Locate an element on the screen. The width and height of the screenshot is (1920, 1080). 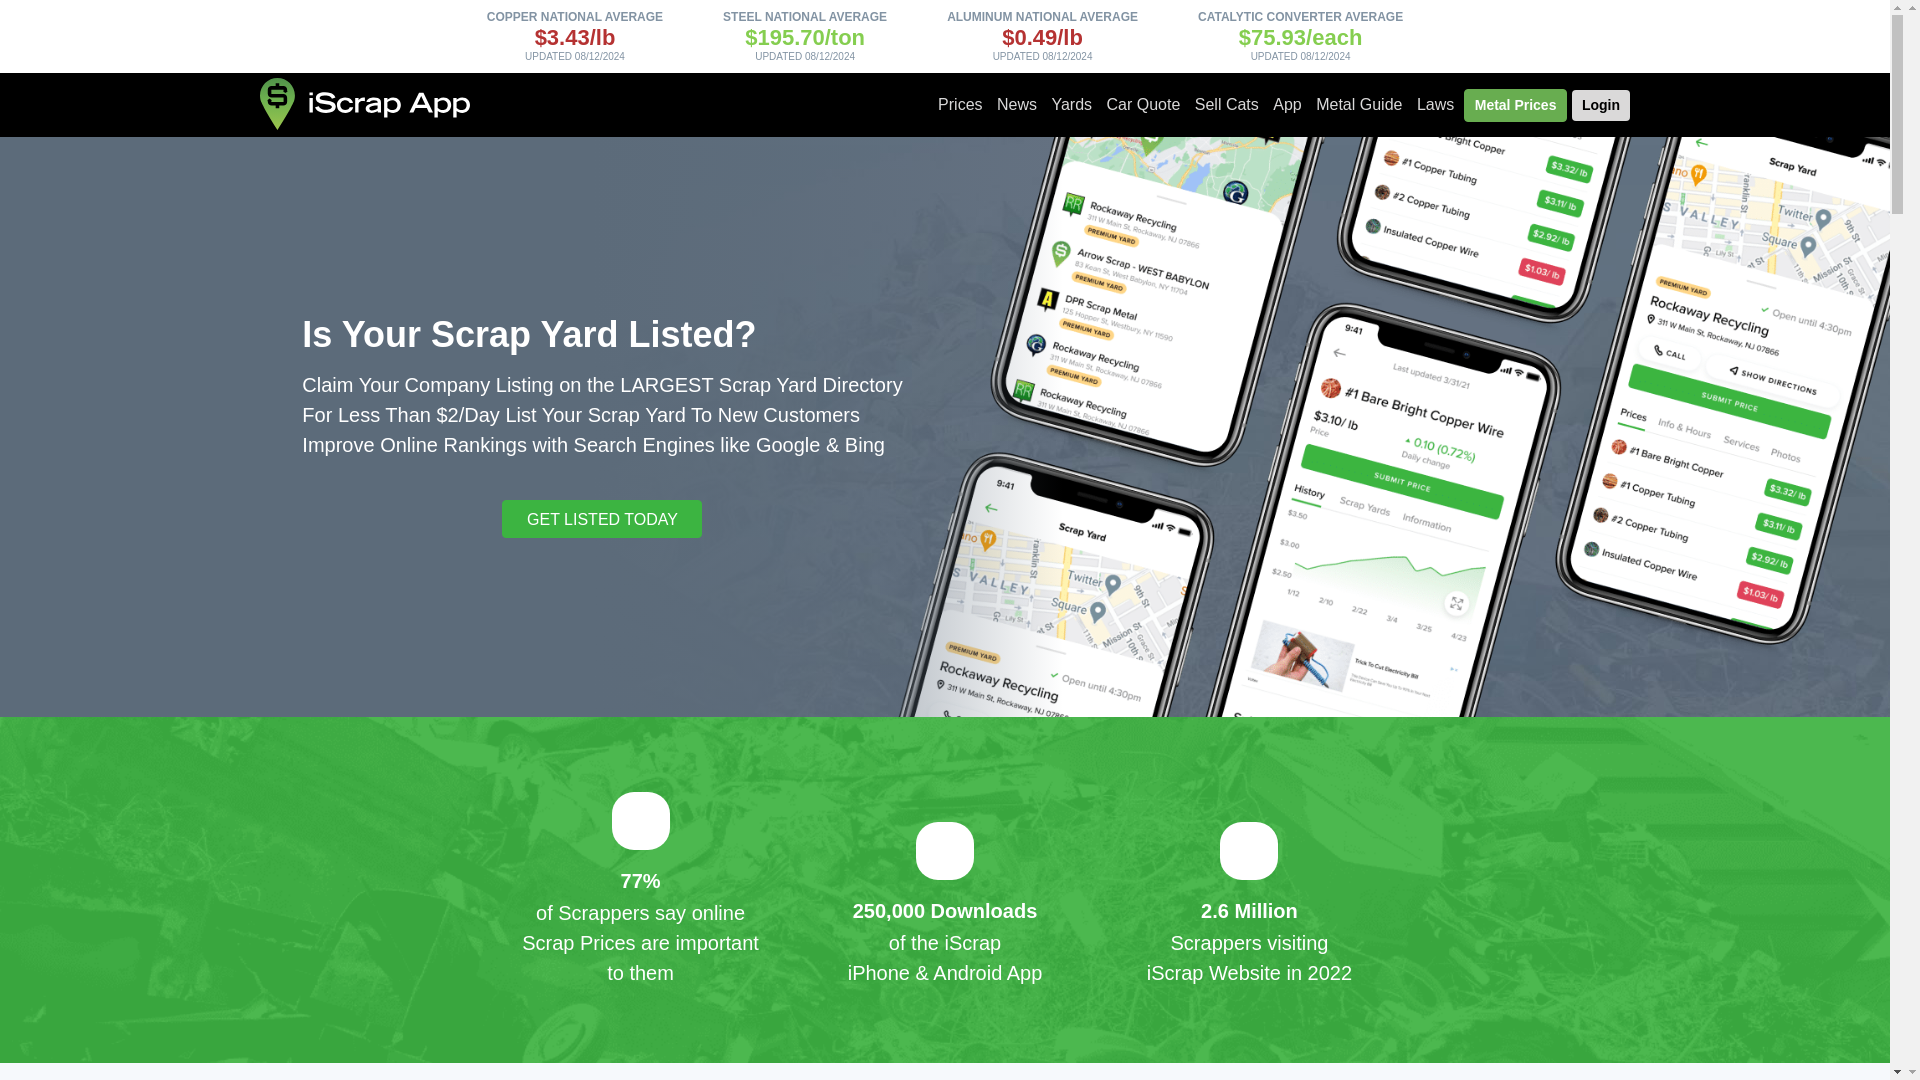
Sell Cats is located at coordinates (1226, 105).